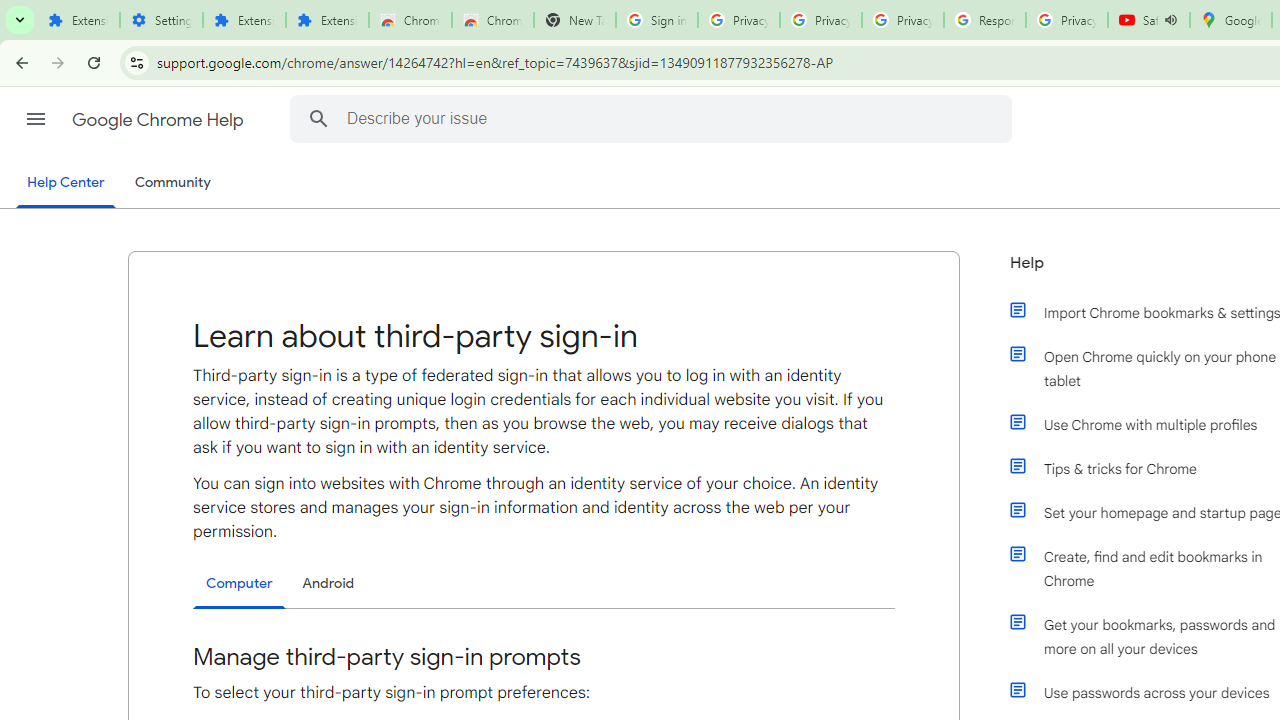 The width and height of the screenshot is (1280, 720). Describe the element at coordinates (318, 118) in the screenshot. I see `Search Help Center` at that location.